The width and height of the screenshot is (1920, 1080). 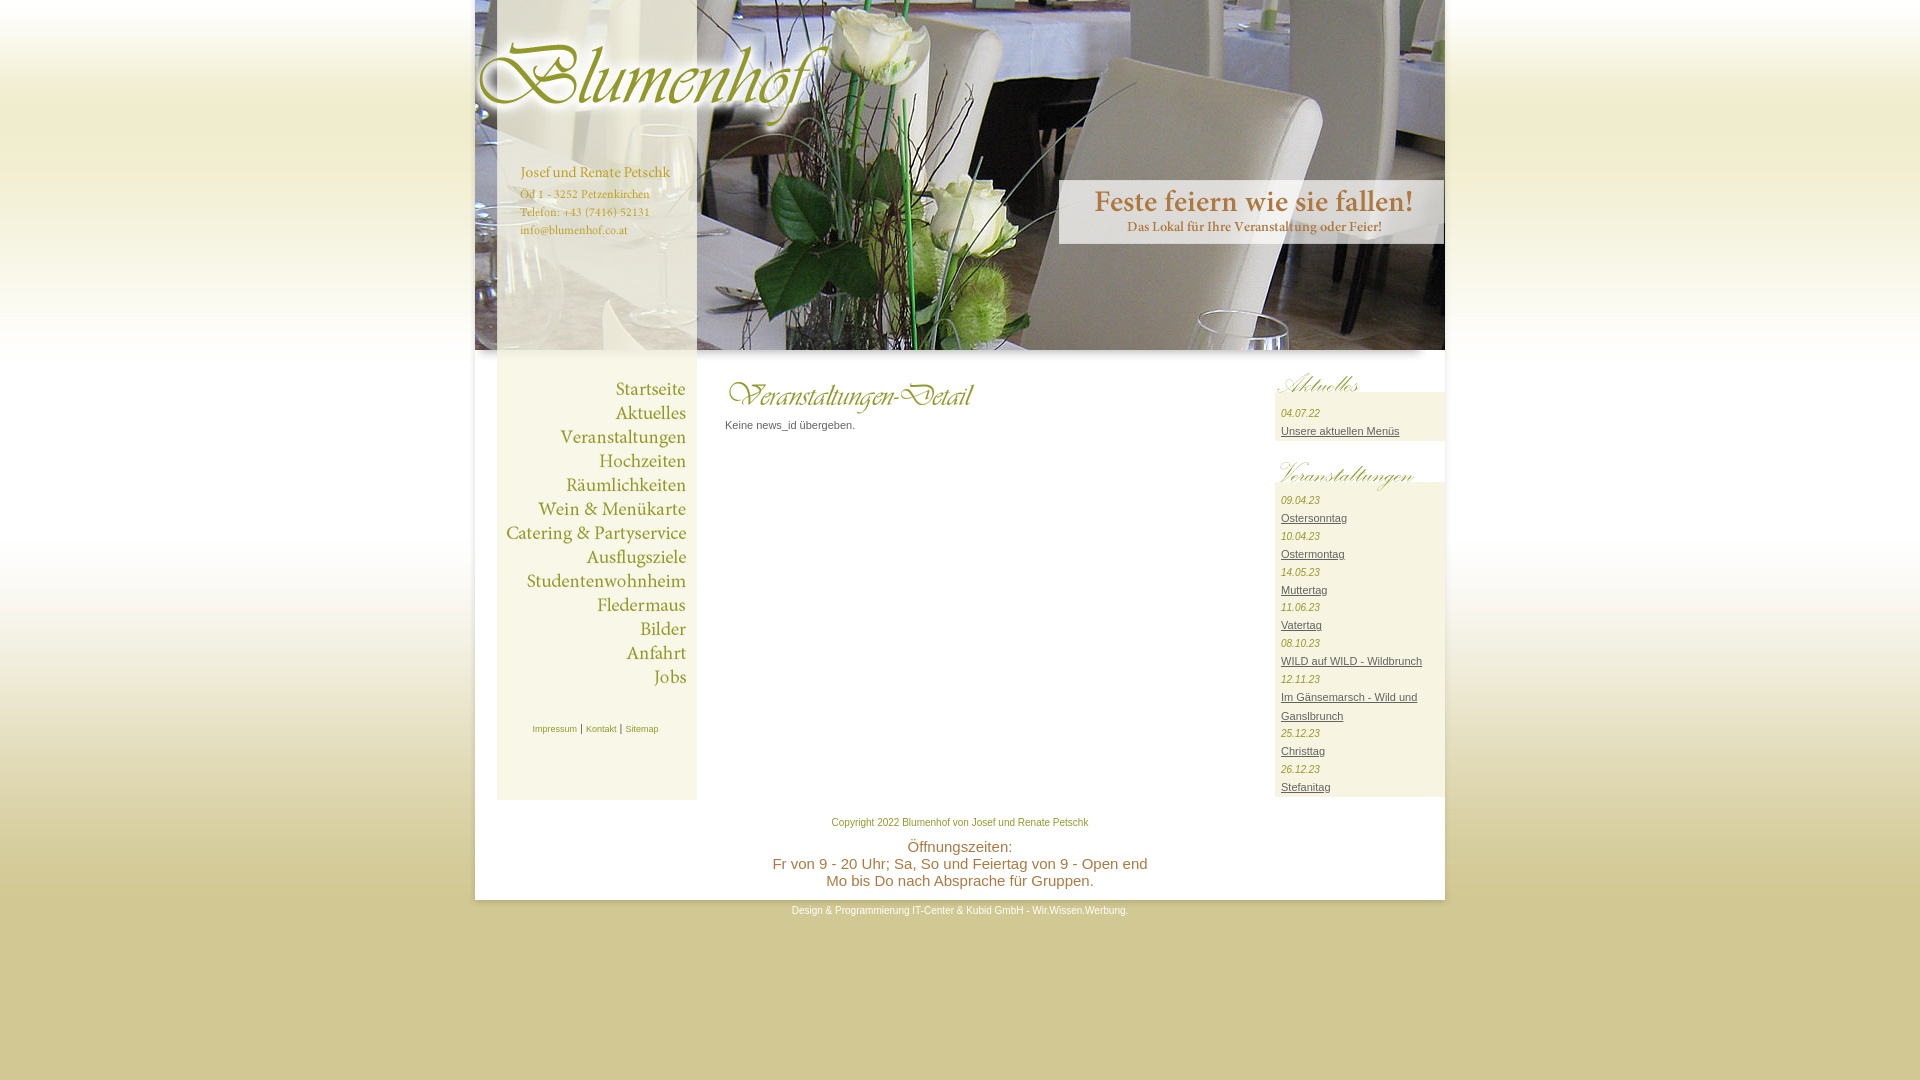 I want to click on Sitemap, so click(x=642, y=729).